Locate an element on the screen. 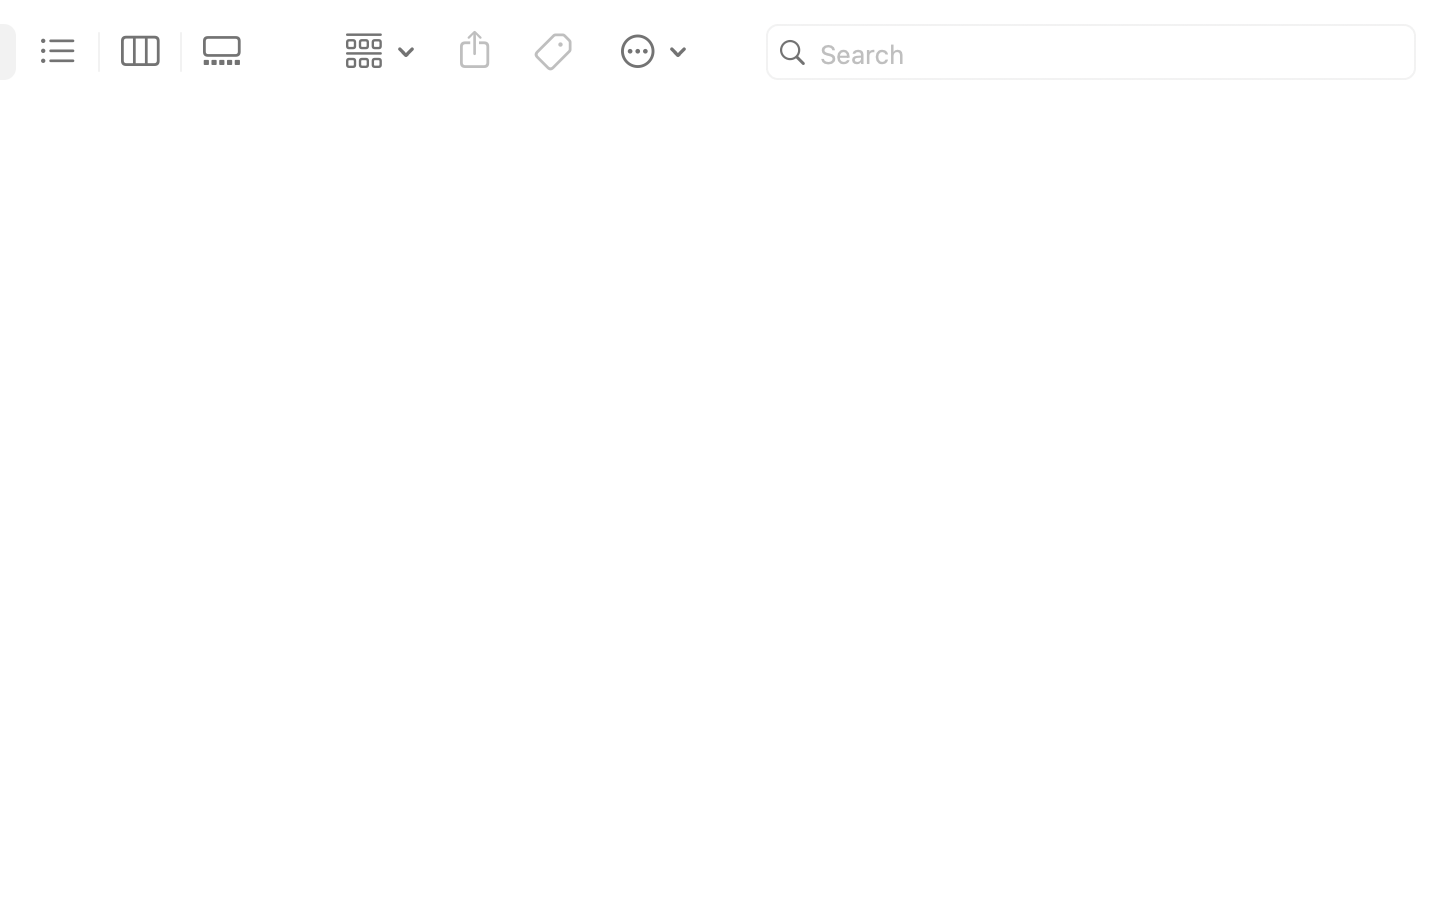 The image size is (1440, 900). 0 is located at coordinates (228, 52).